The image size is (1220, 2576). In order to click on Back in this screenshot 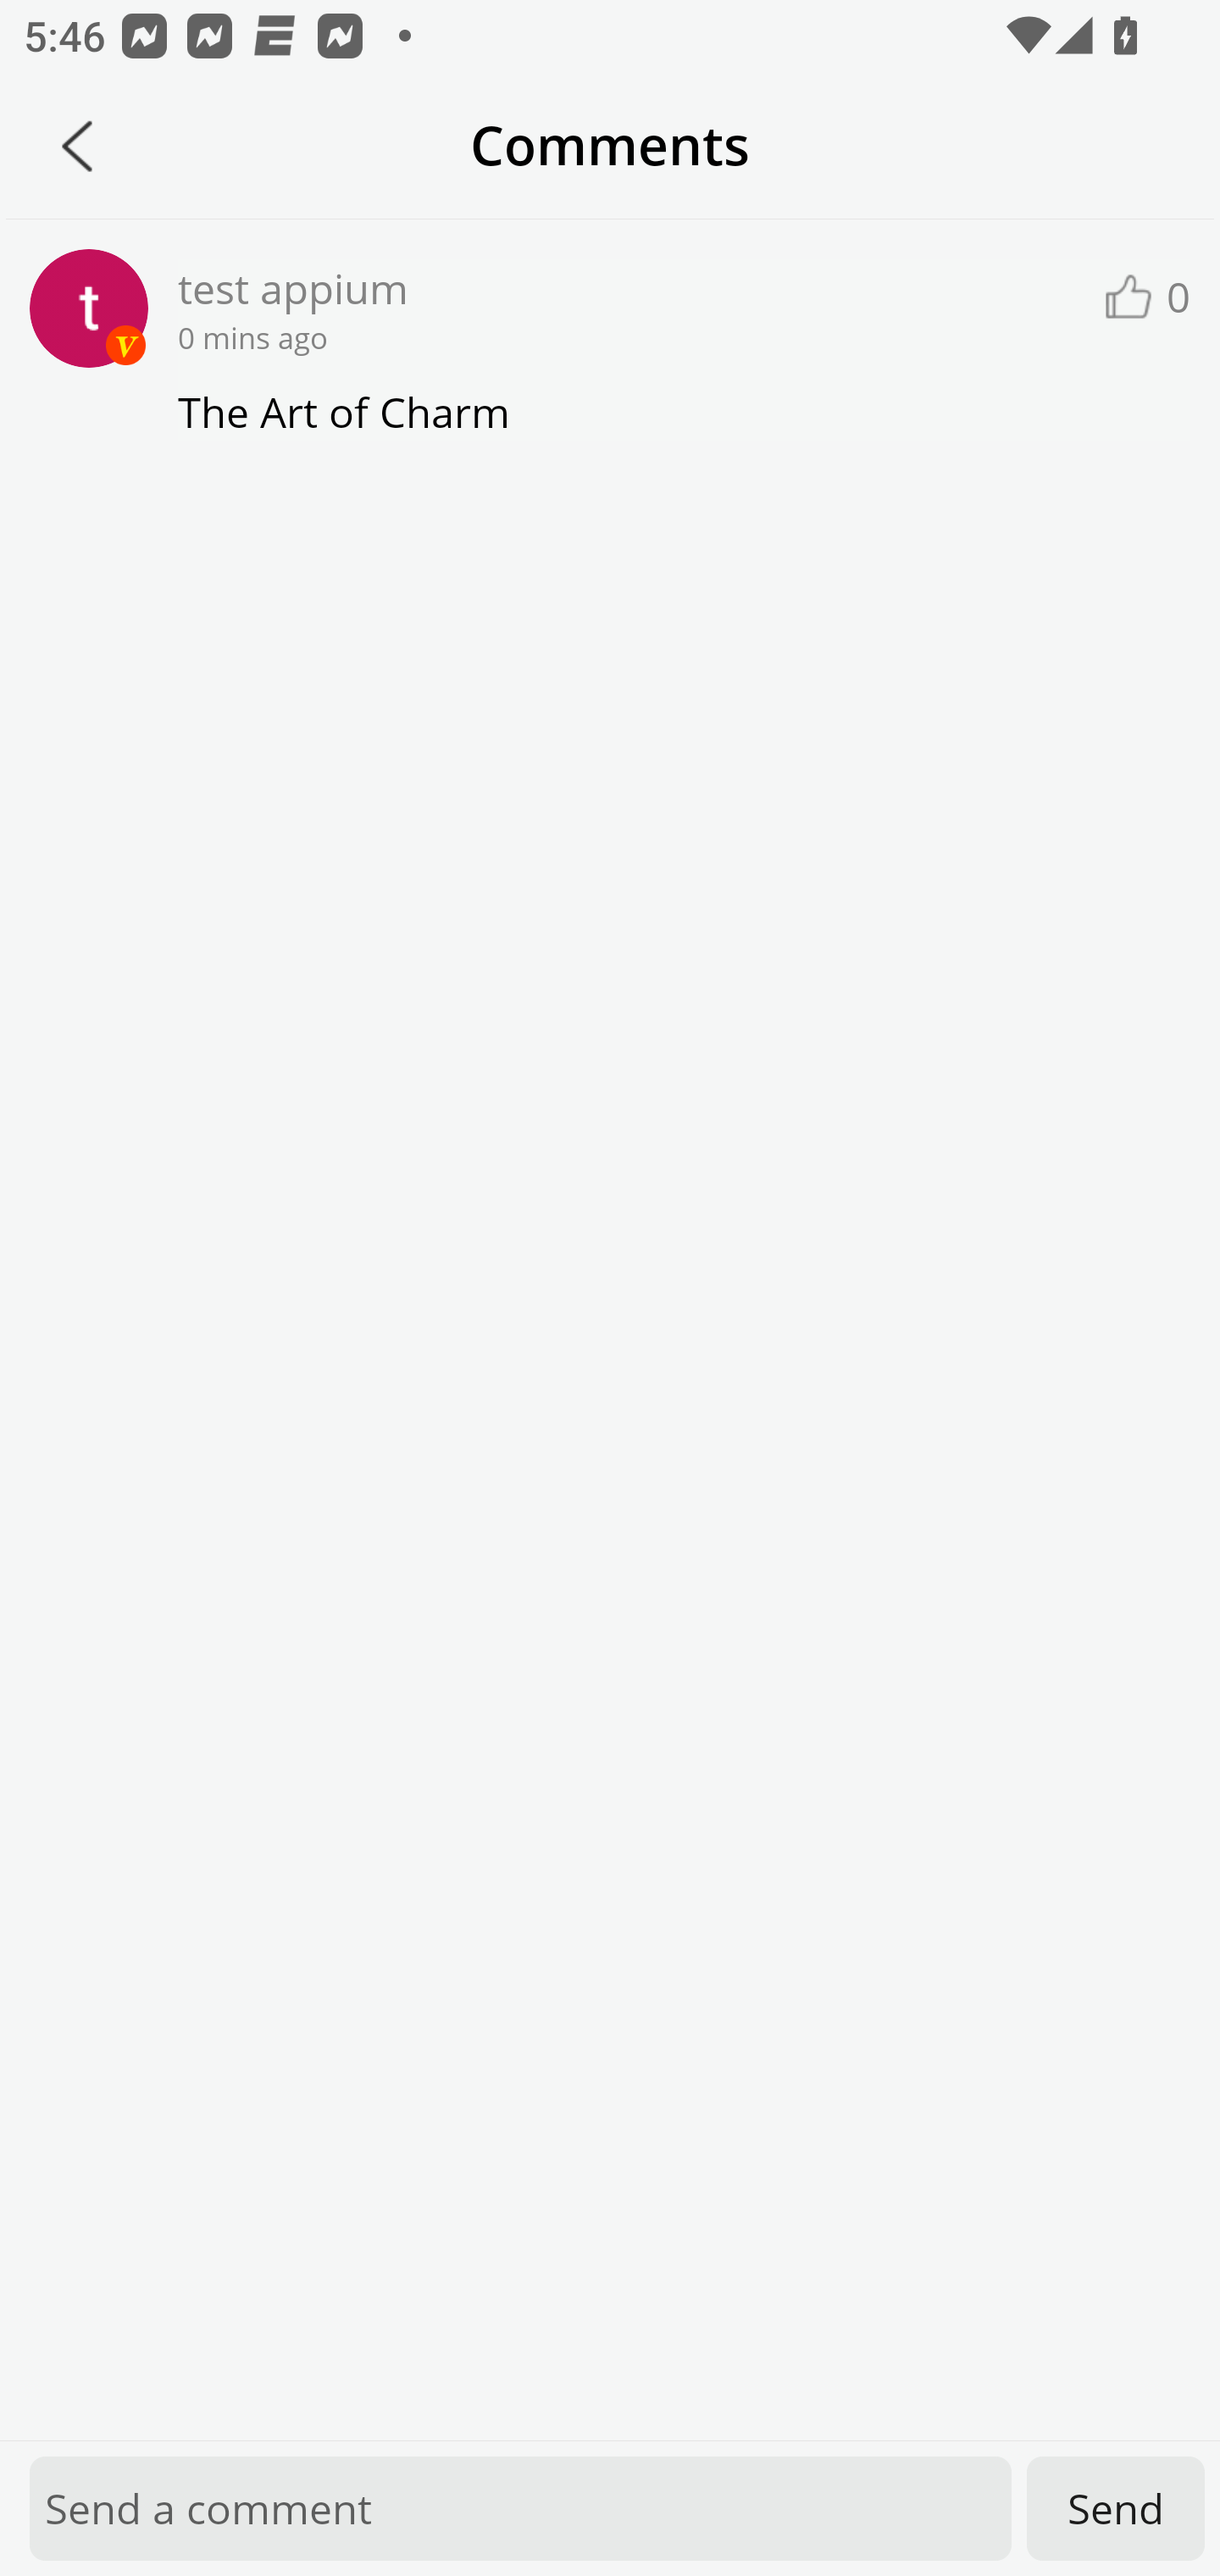, I will do `click(77, 146)`.